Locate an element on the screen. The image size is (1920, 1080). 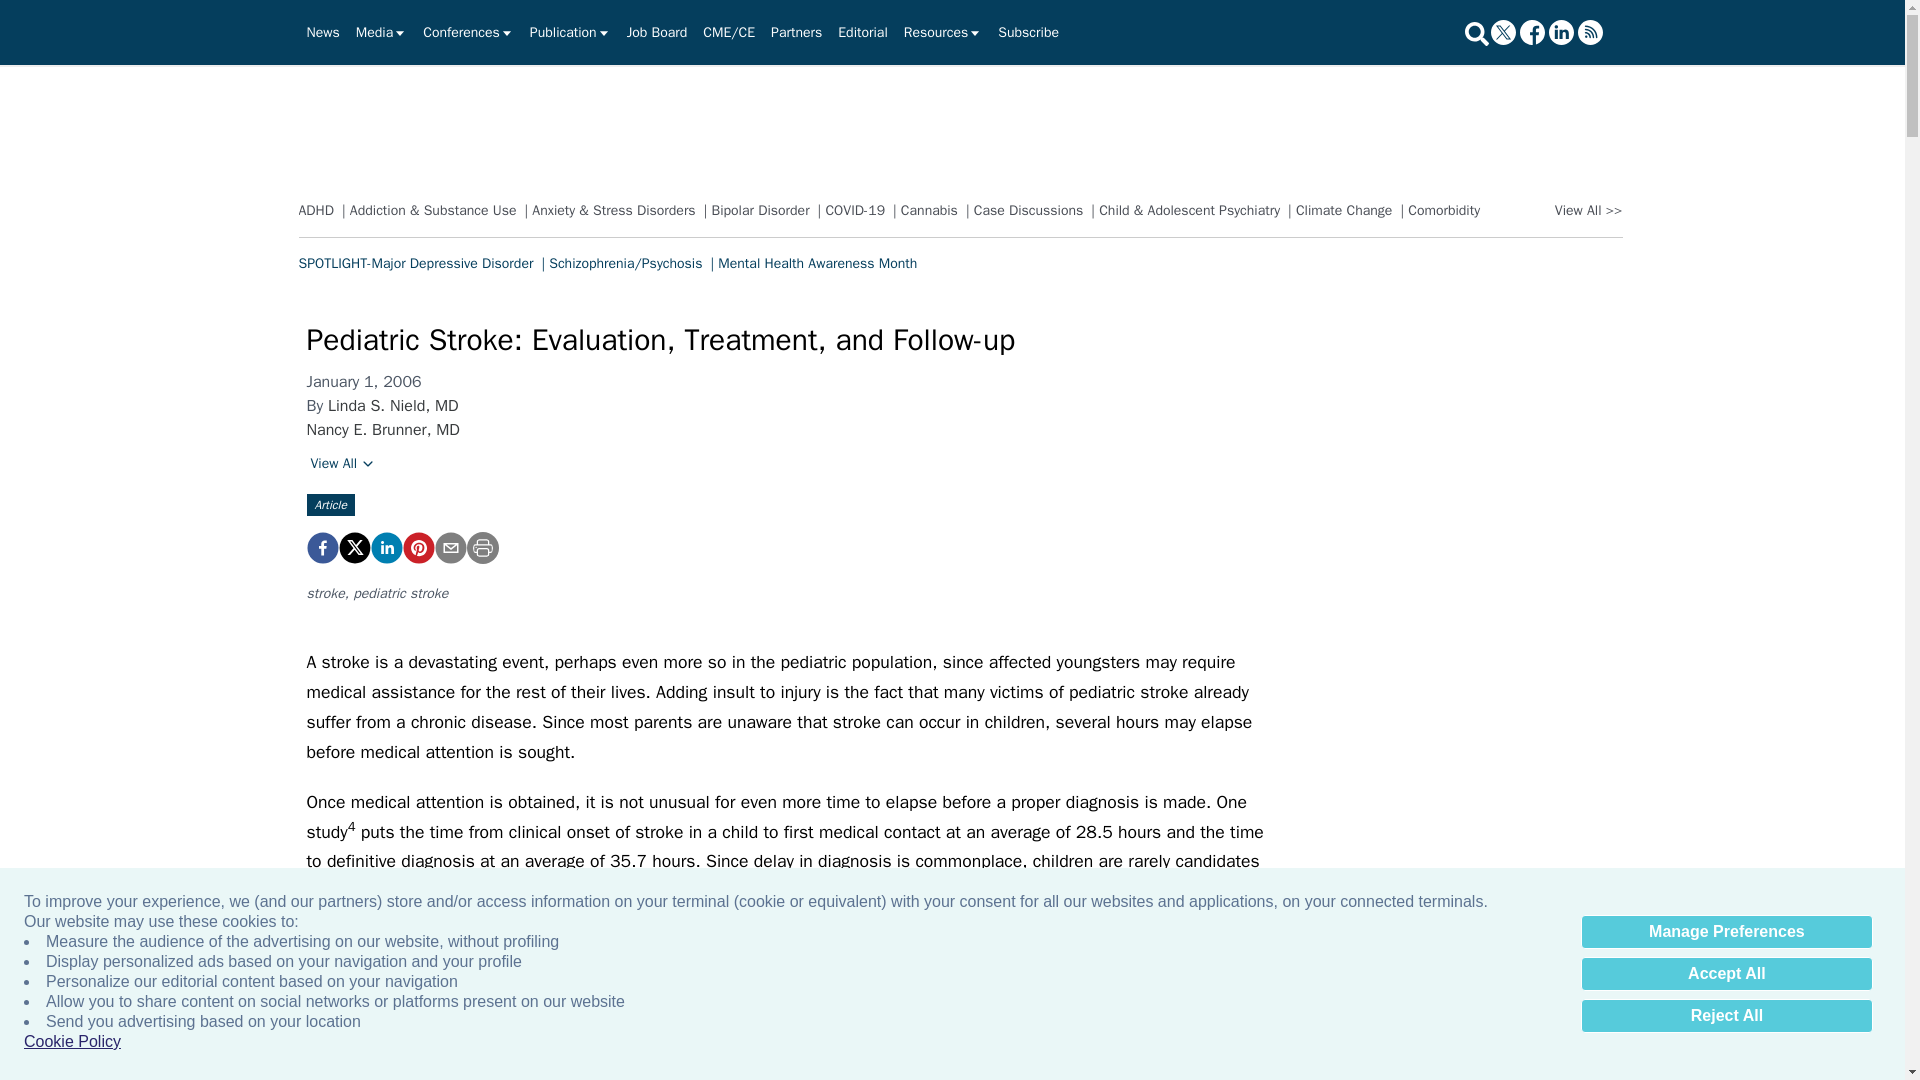
Manage Preferences is located at coordinates (1726, 932).